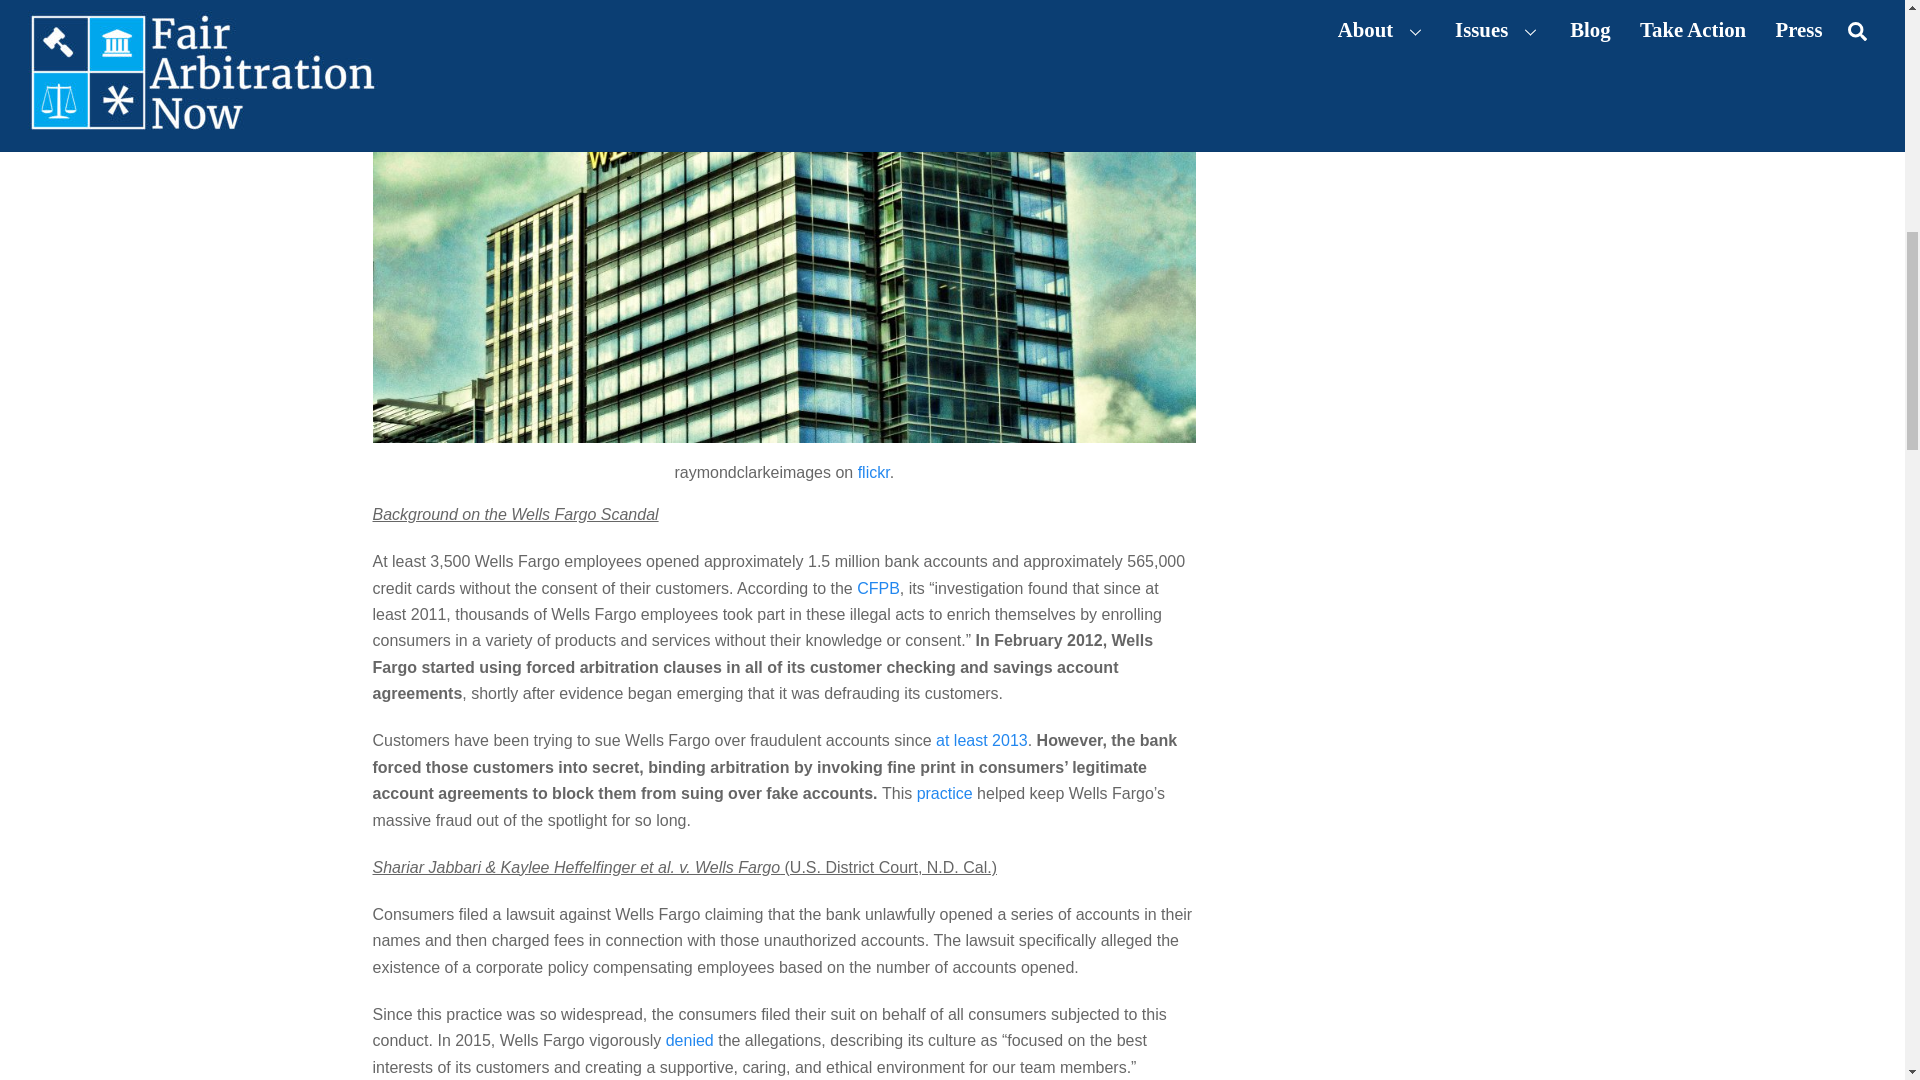 This screenshot has height=1080, width=1920. What do you see at coordinates (878, 588) in the screenshot?
I see `CFPB` at bounding box center [878, 588].